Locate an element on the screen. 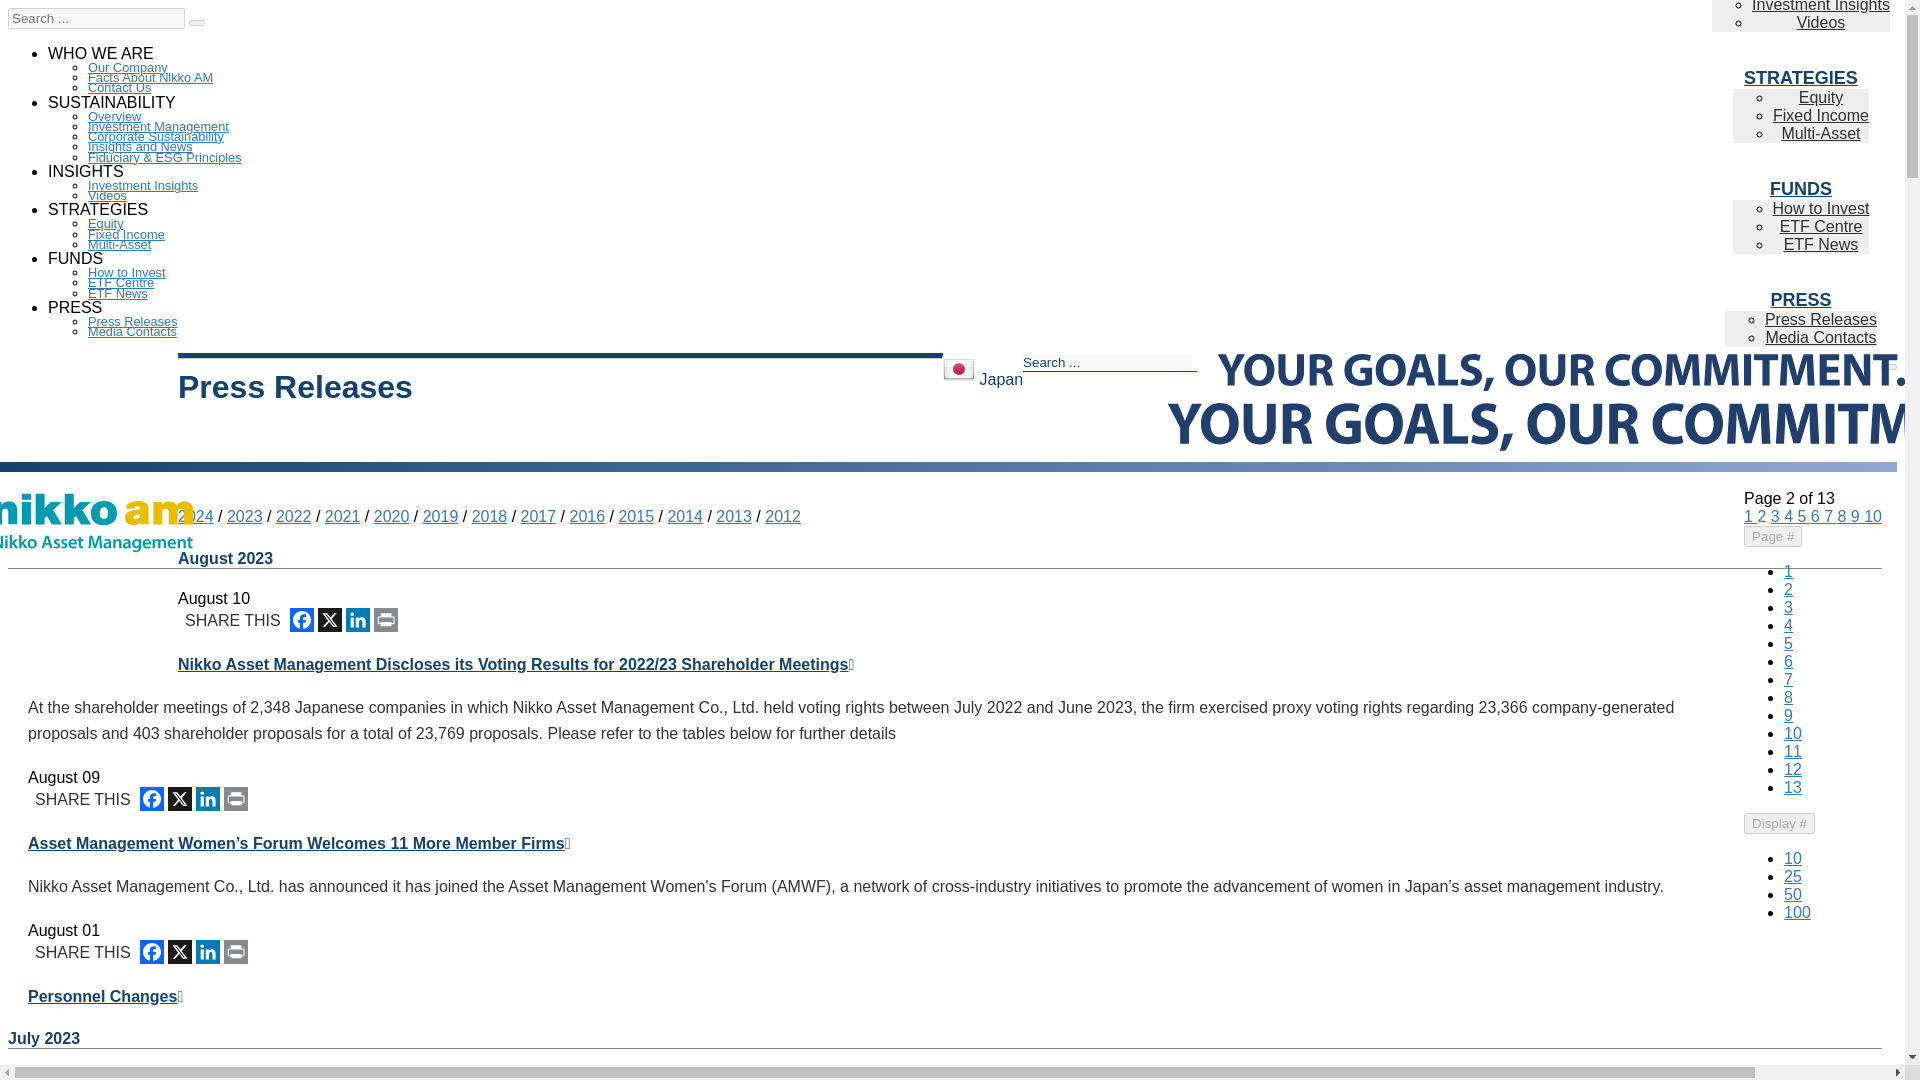 The width and height of the screenshot is (1920, 1080). Fixed Income is located at coordinates (126, 234).